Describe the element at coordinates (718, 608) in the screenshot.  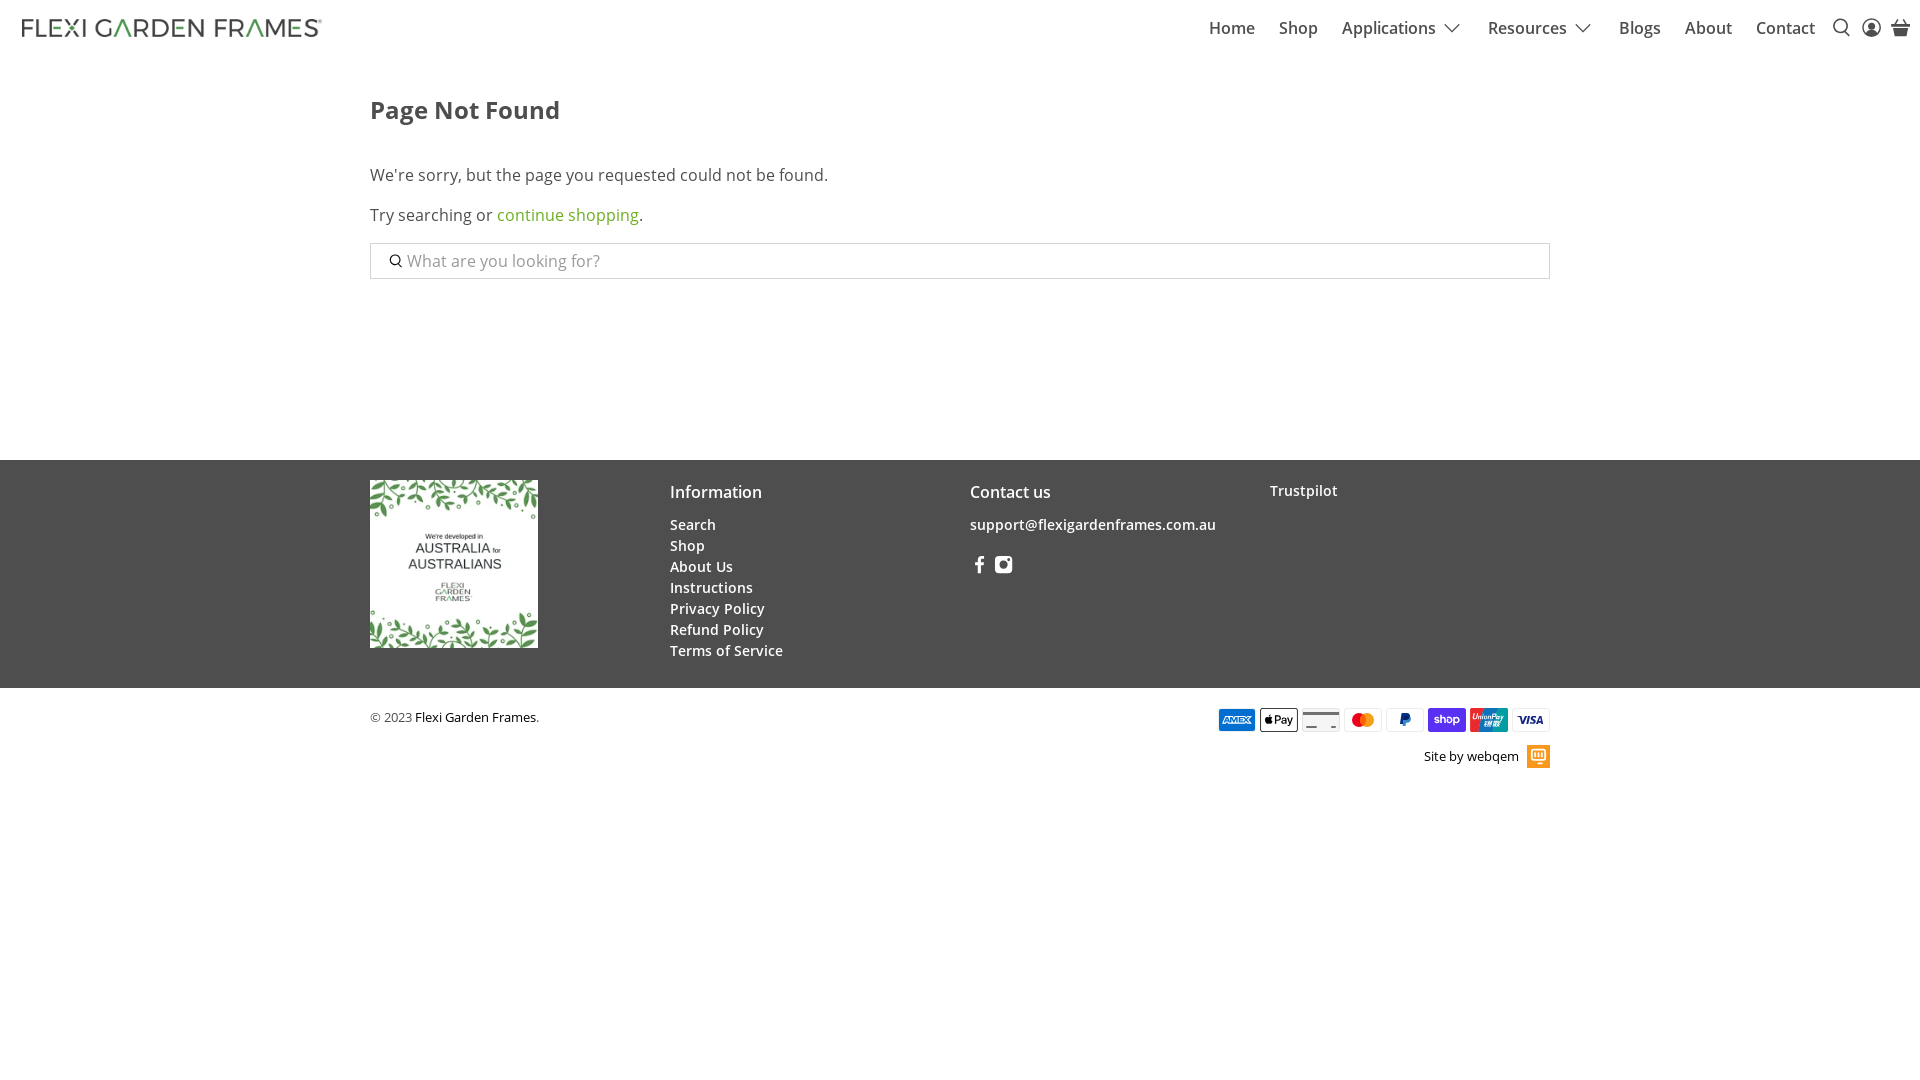
I see `Privacy Policy` at that location.